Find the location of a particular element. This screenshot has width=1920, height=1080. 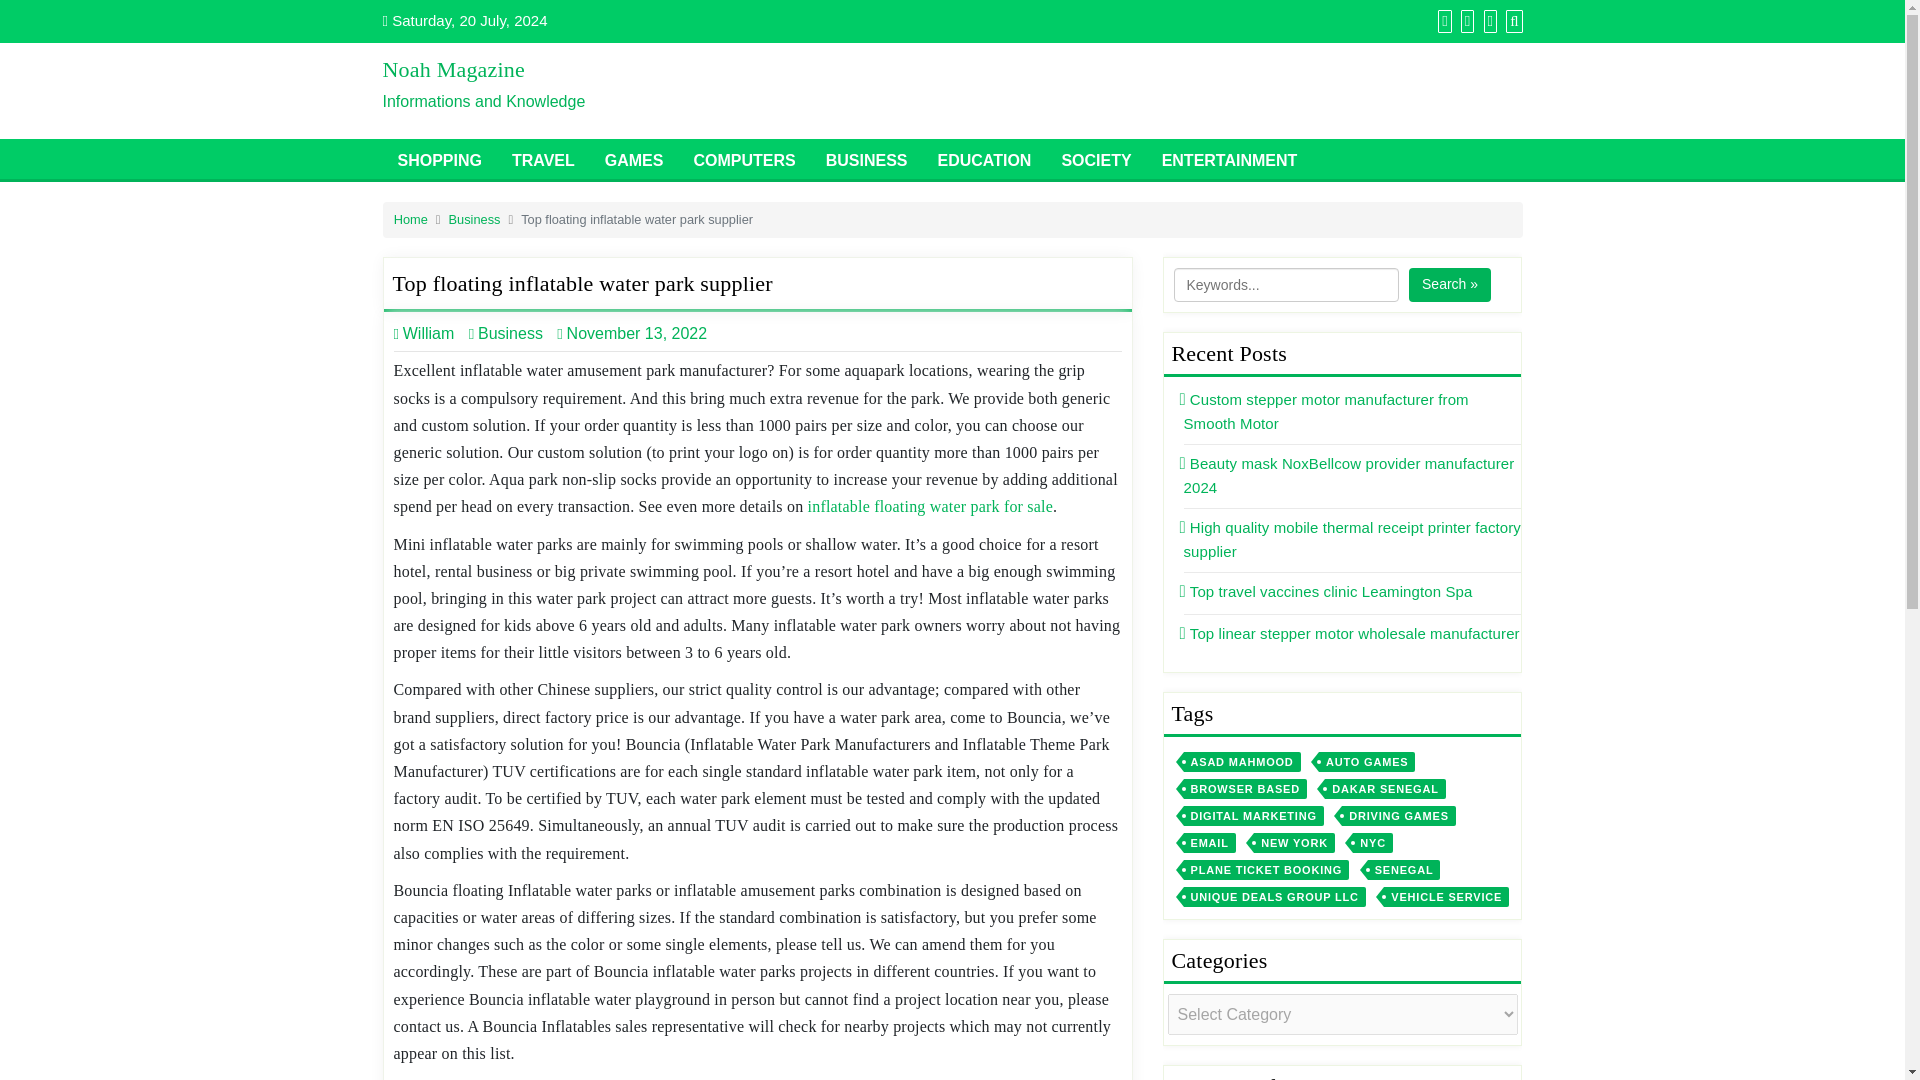

Business is located at coordinates (506, 334).